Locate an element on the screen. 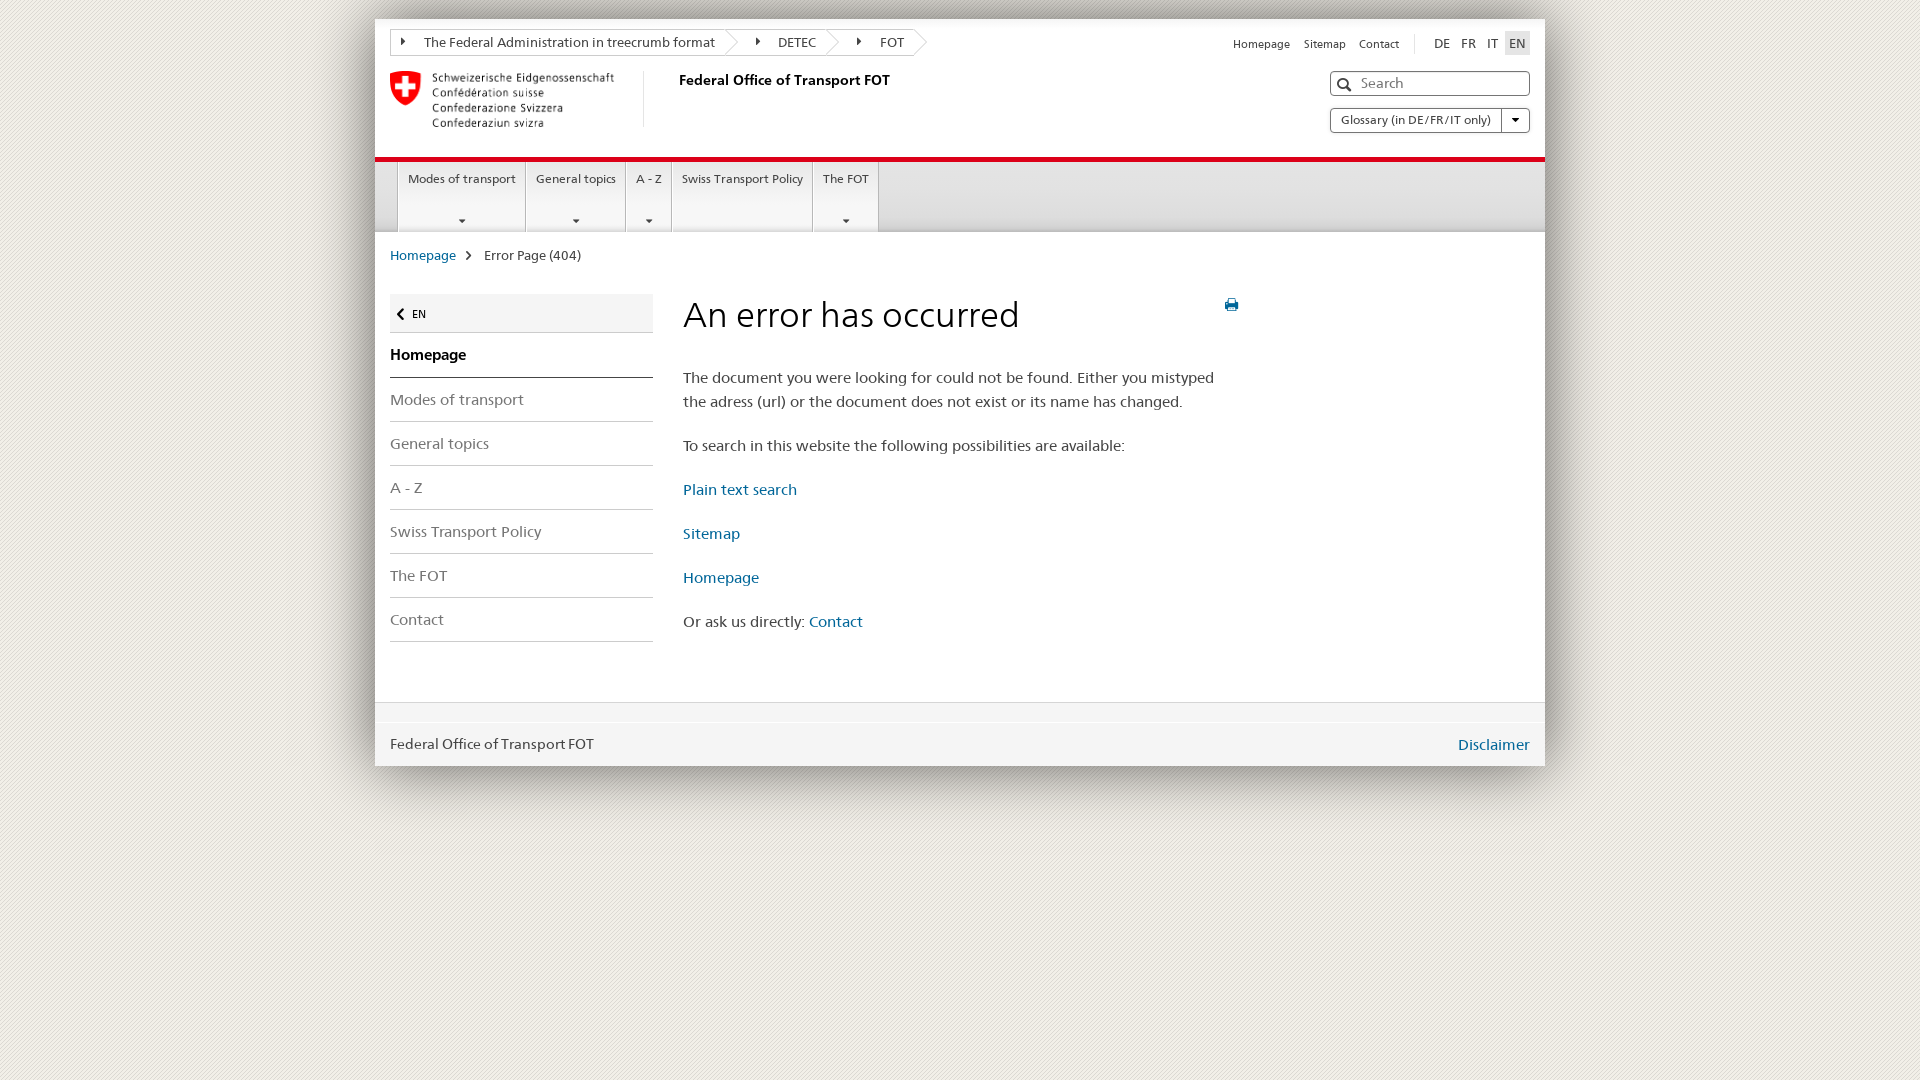 This screenshot has width=1920, height=1080. Homepage is located at coordinates (1262, 44).